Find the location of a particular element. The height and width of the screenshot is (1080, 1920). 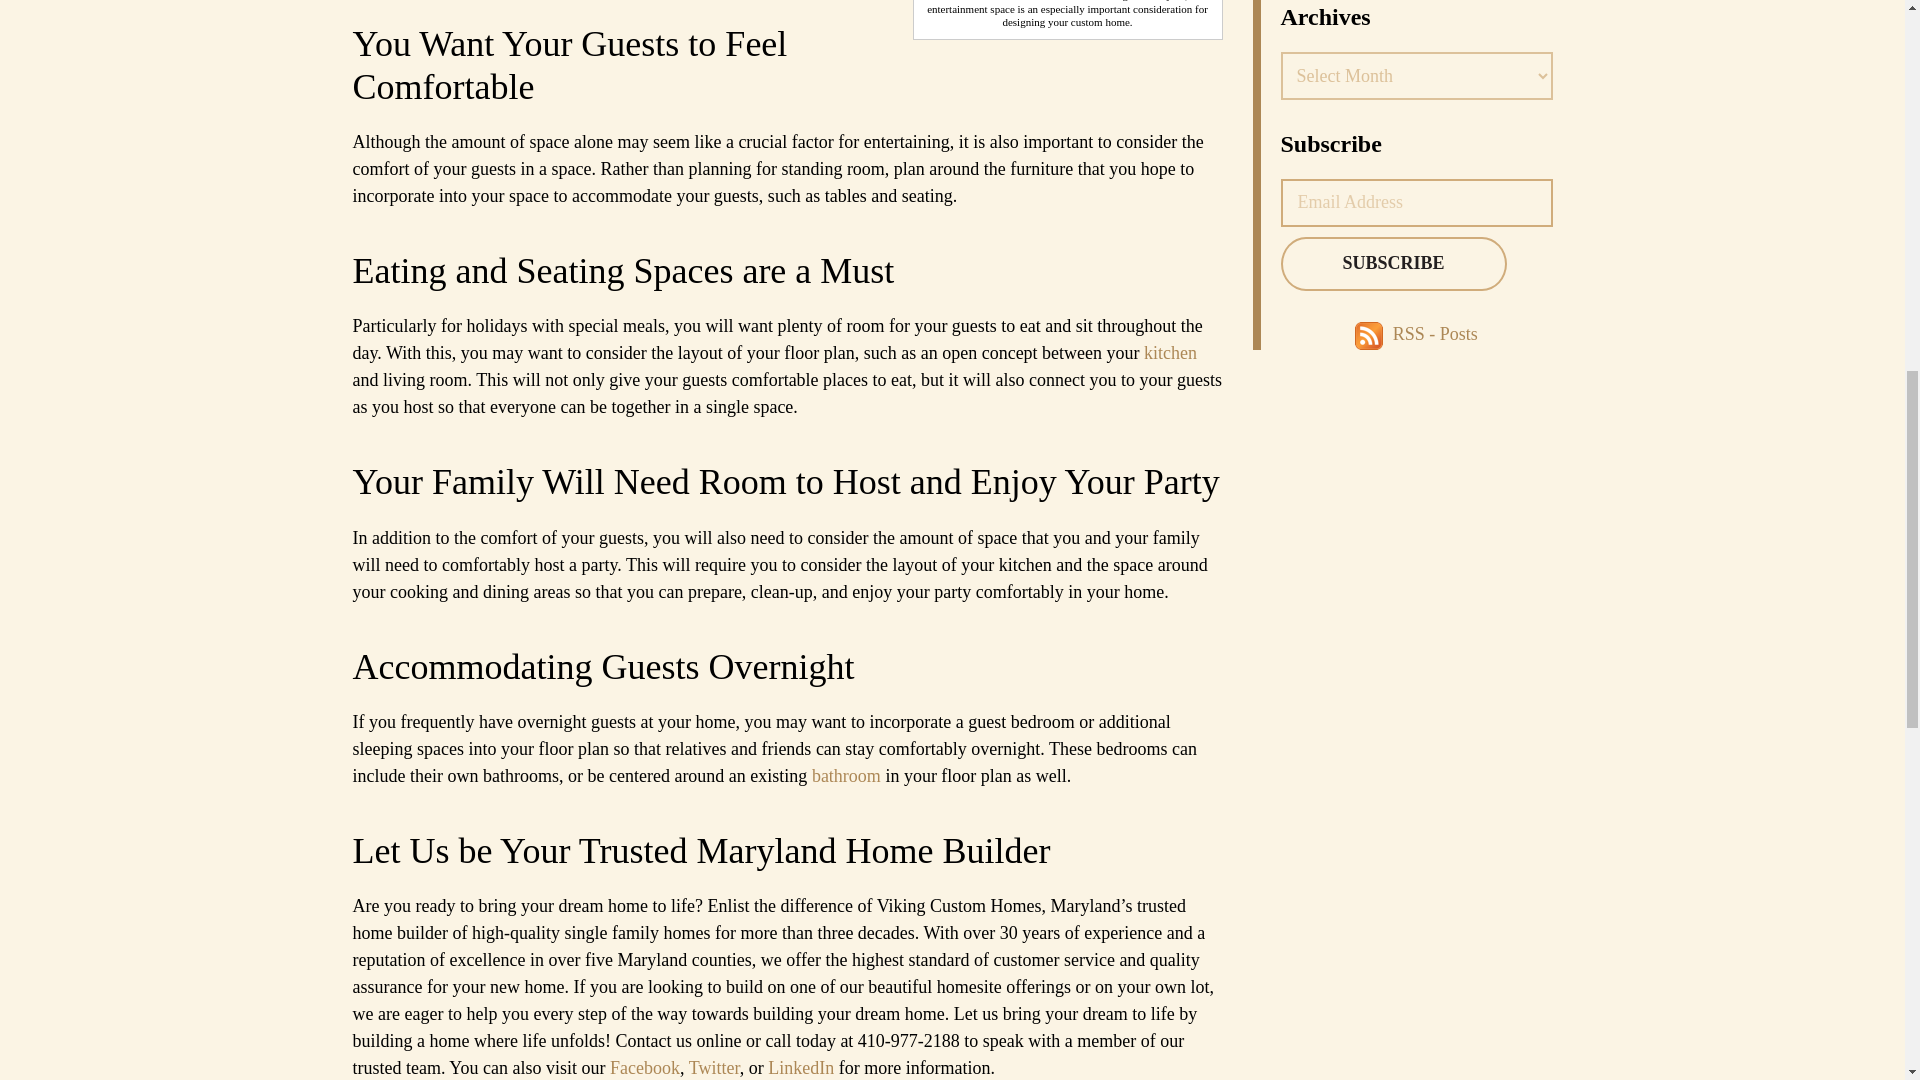

kitchen is located at coordinates (1170, 352).